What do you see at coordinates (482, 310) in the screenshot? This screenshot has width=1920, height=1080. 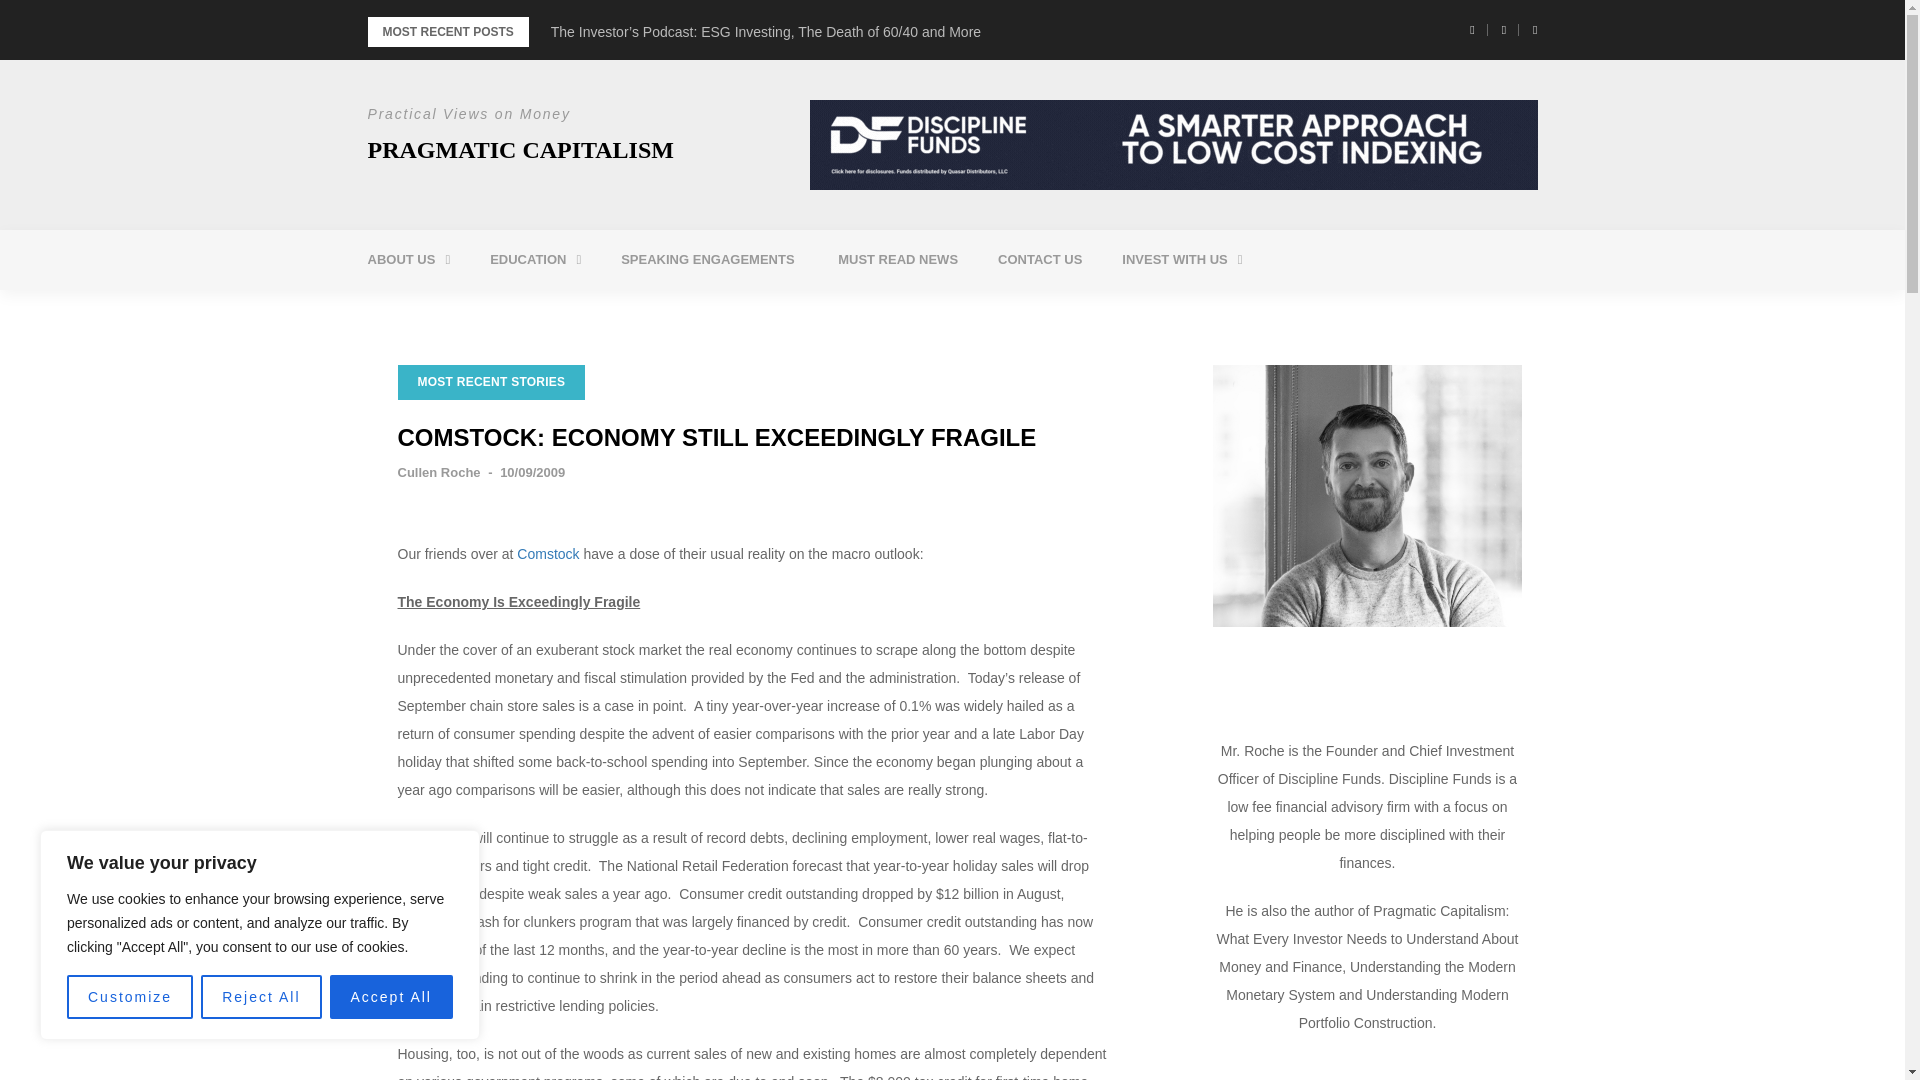 I see `Meet Cullen Roche!` at bounding box center [482, 310].